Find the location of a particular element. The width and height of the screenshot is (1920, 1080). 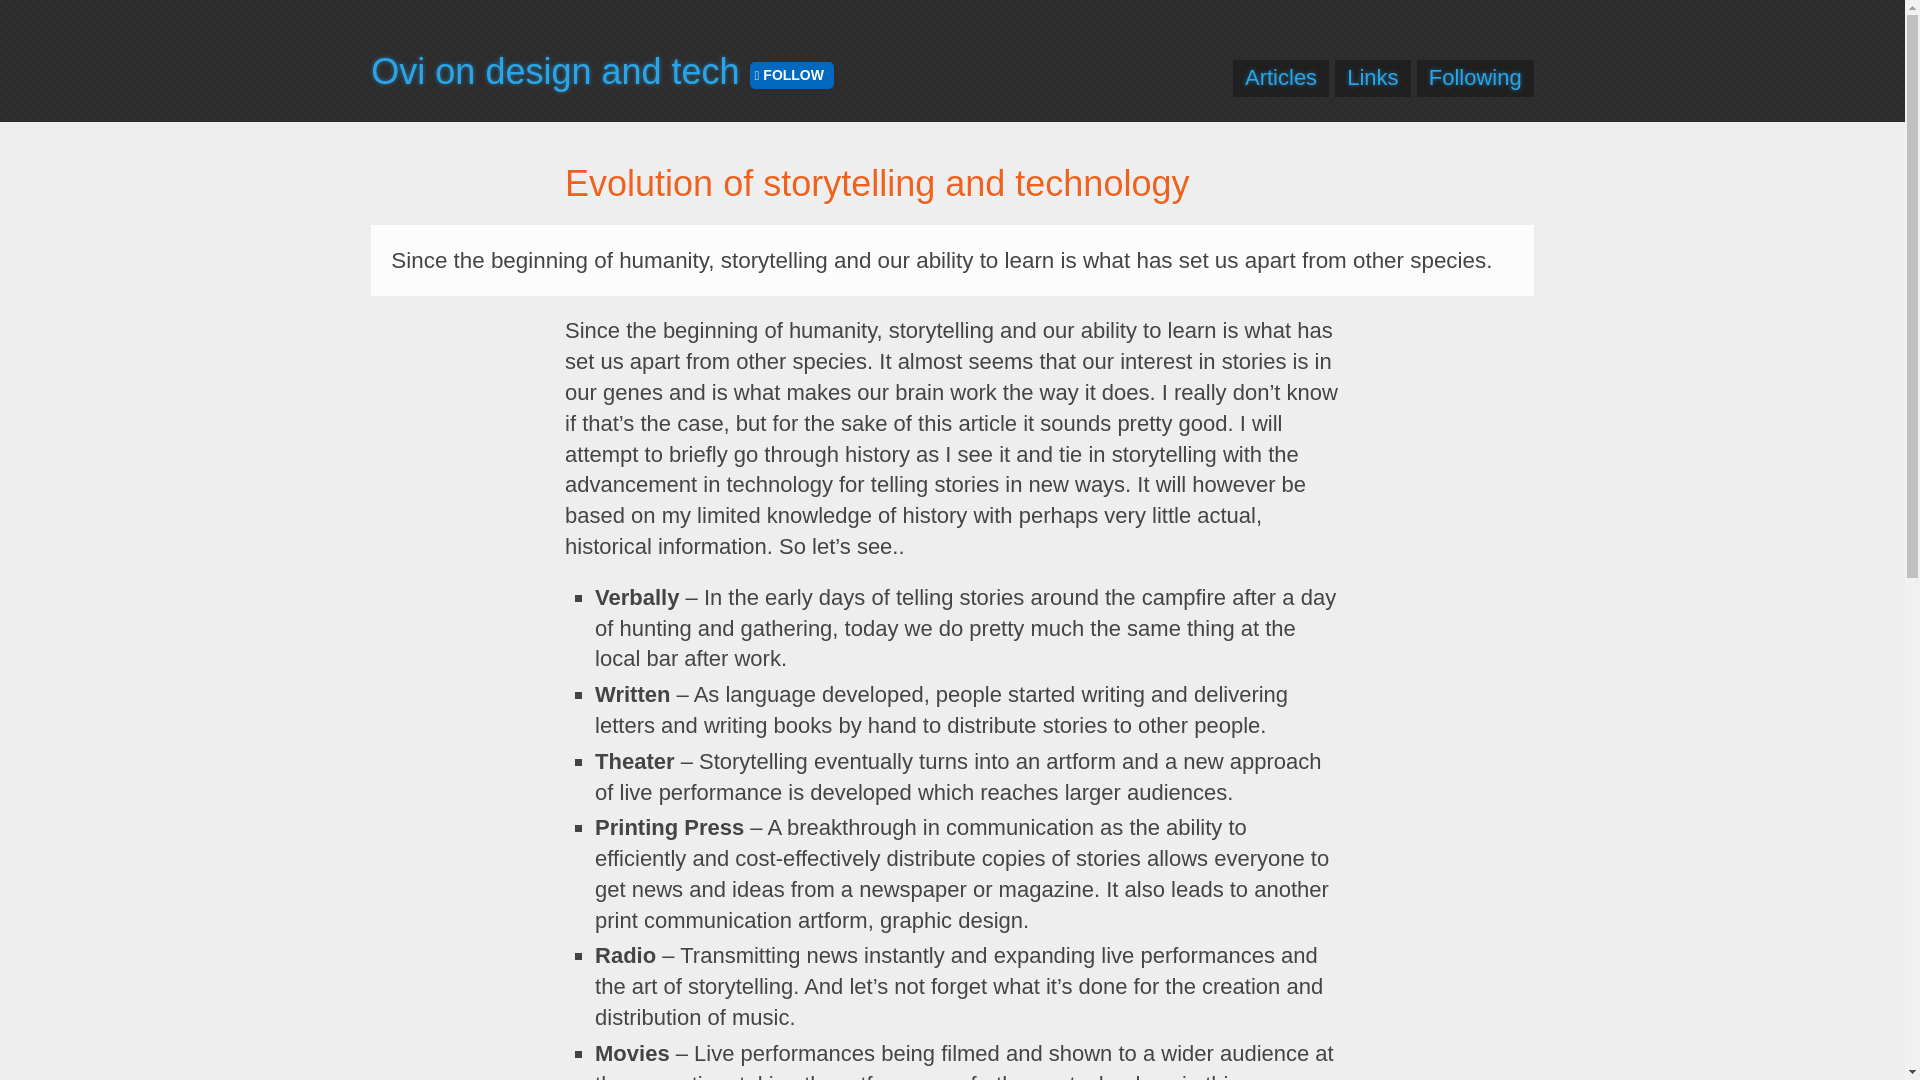

Ovi on design and tech is located at coordinates (554, 70).